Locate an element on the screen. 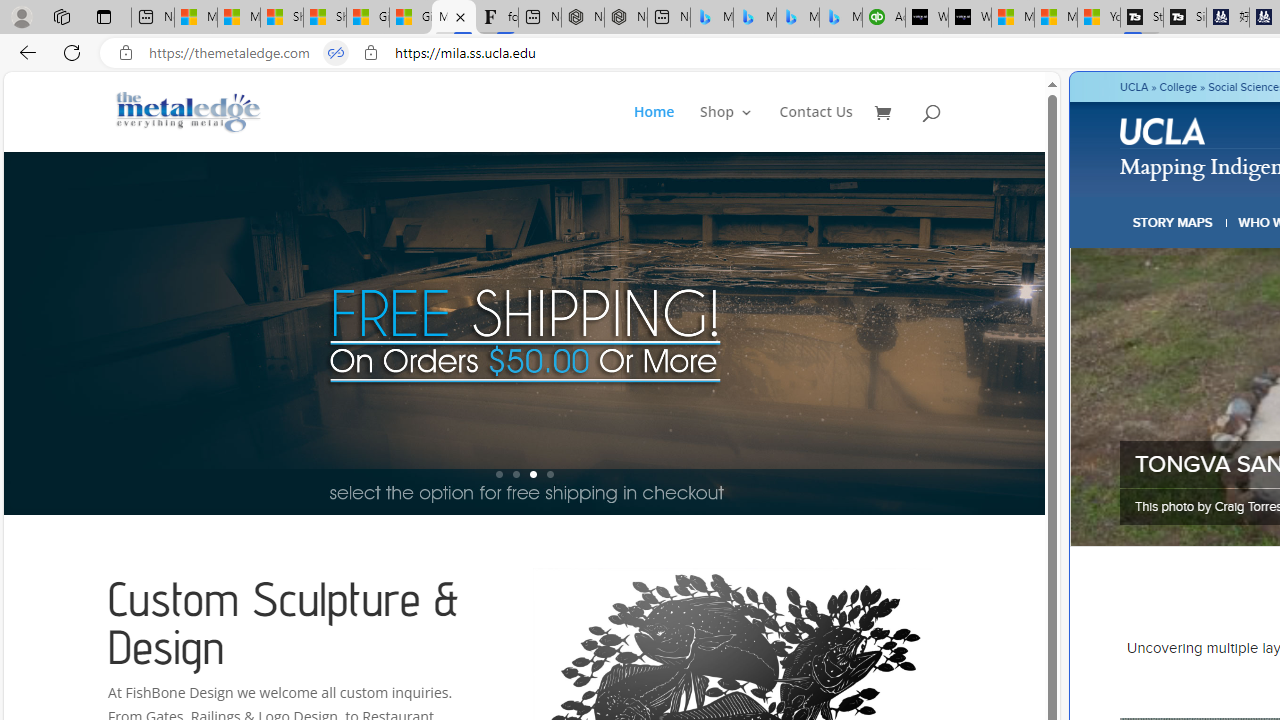  Microsoft Start Sports is located at coordinates (1013, 18).